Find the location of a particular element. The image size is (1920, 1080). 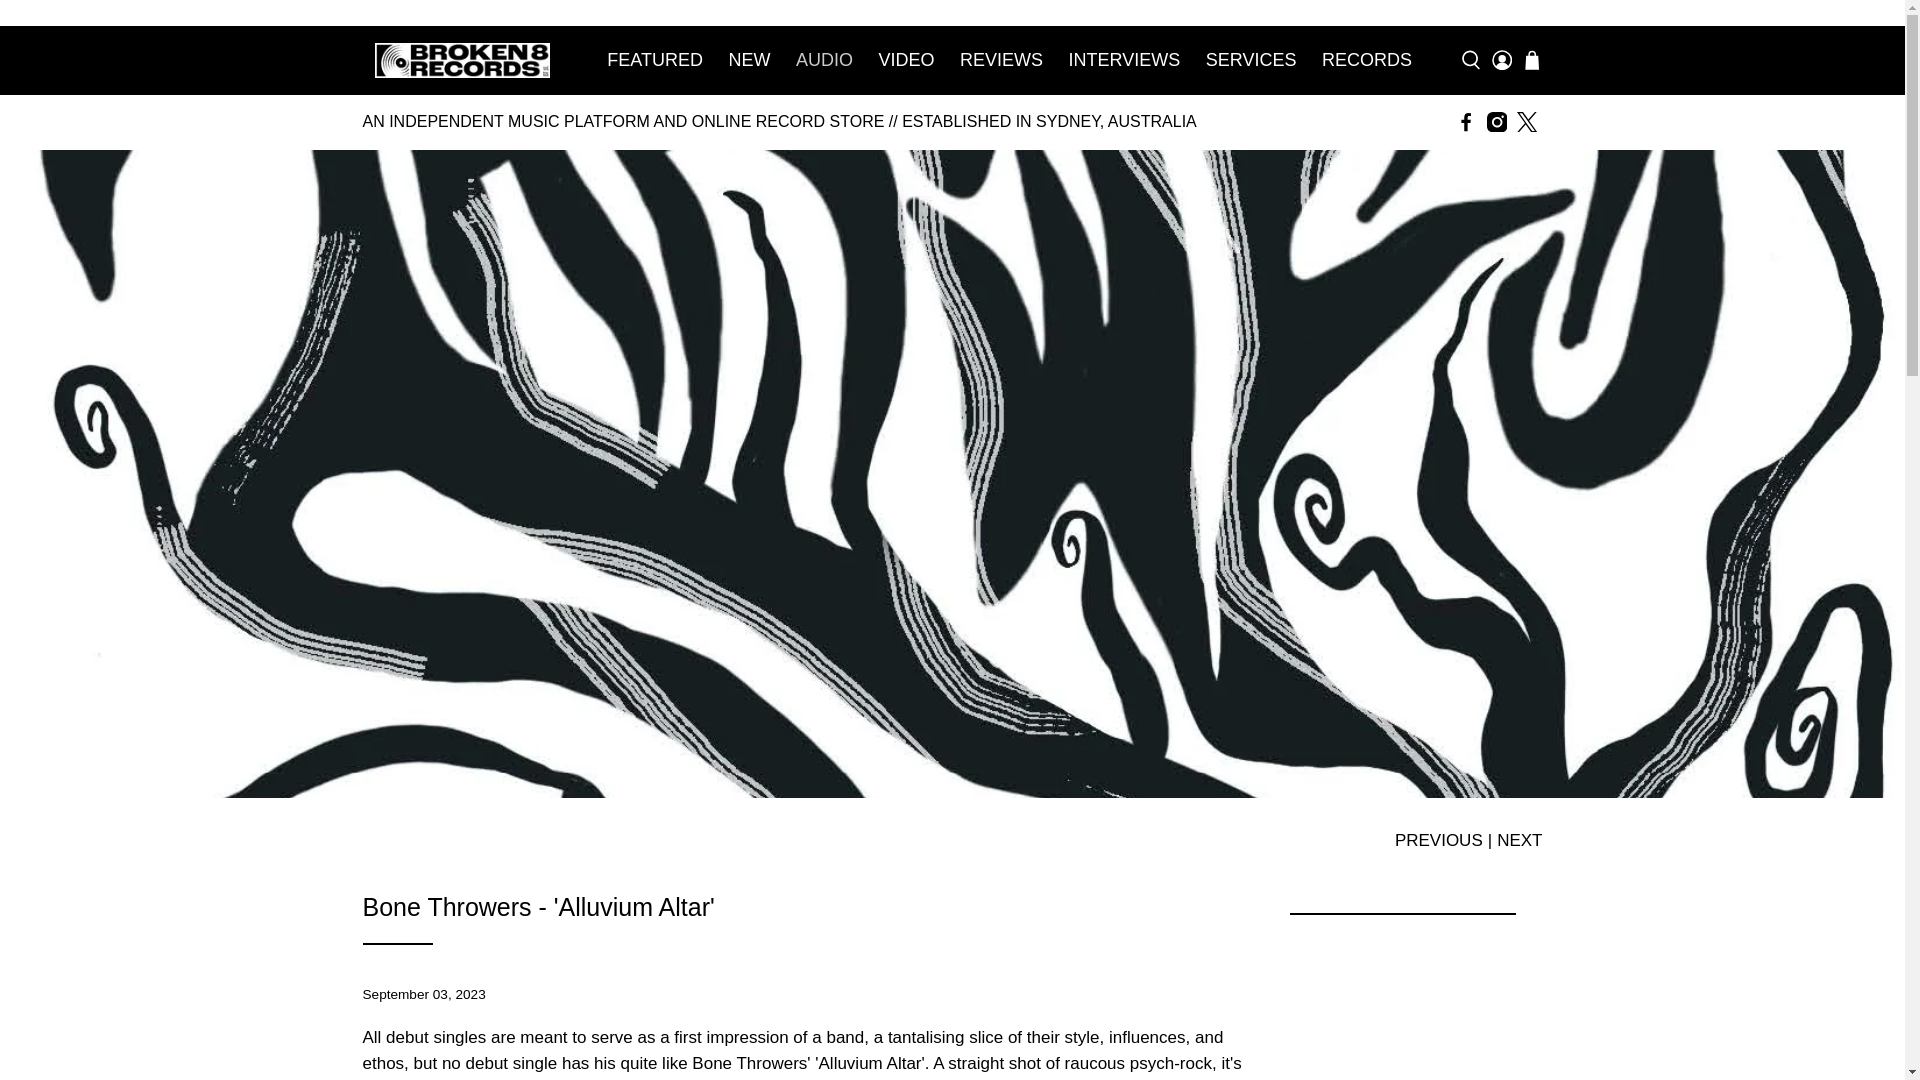

SERVICES is located at coordinates (1250, 60).